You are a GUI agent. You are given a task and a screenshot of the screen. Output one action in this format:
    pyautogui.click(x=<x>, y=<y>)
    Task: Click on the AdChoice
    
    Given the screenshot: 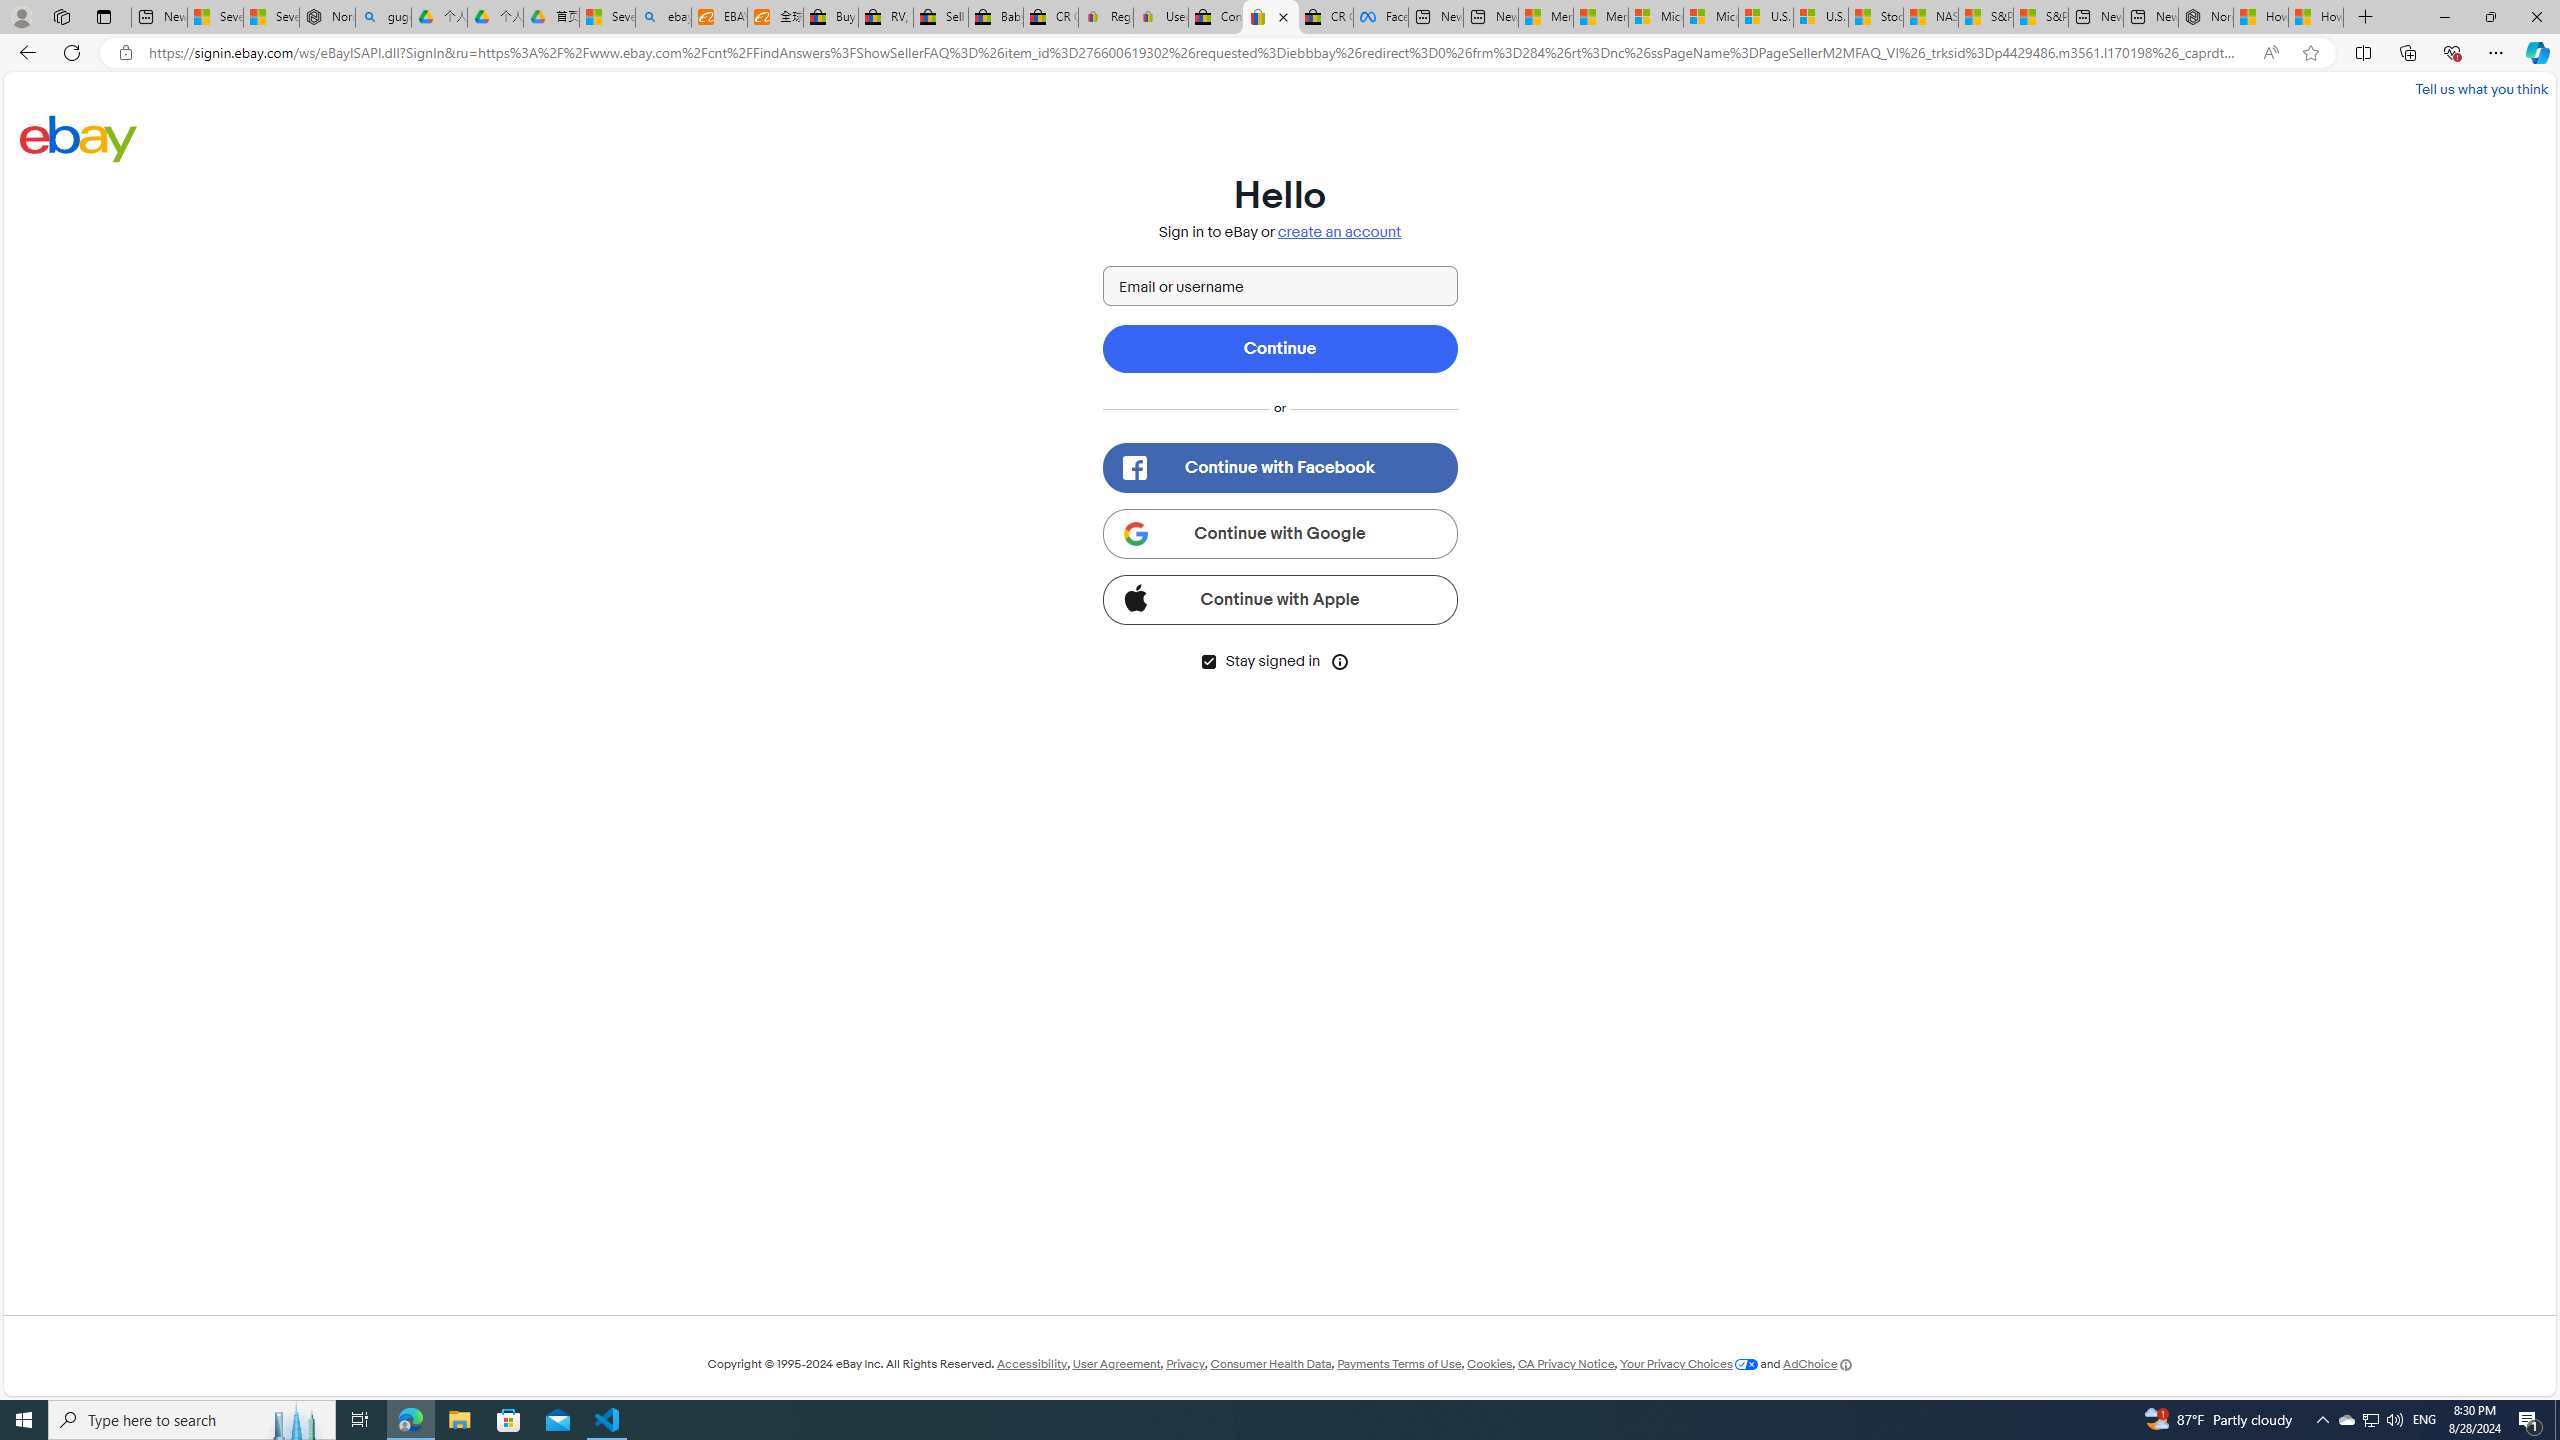 What is the action you would take?
    pyautogui.click(x=1817, y=1364)
    